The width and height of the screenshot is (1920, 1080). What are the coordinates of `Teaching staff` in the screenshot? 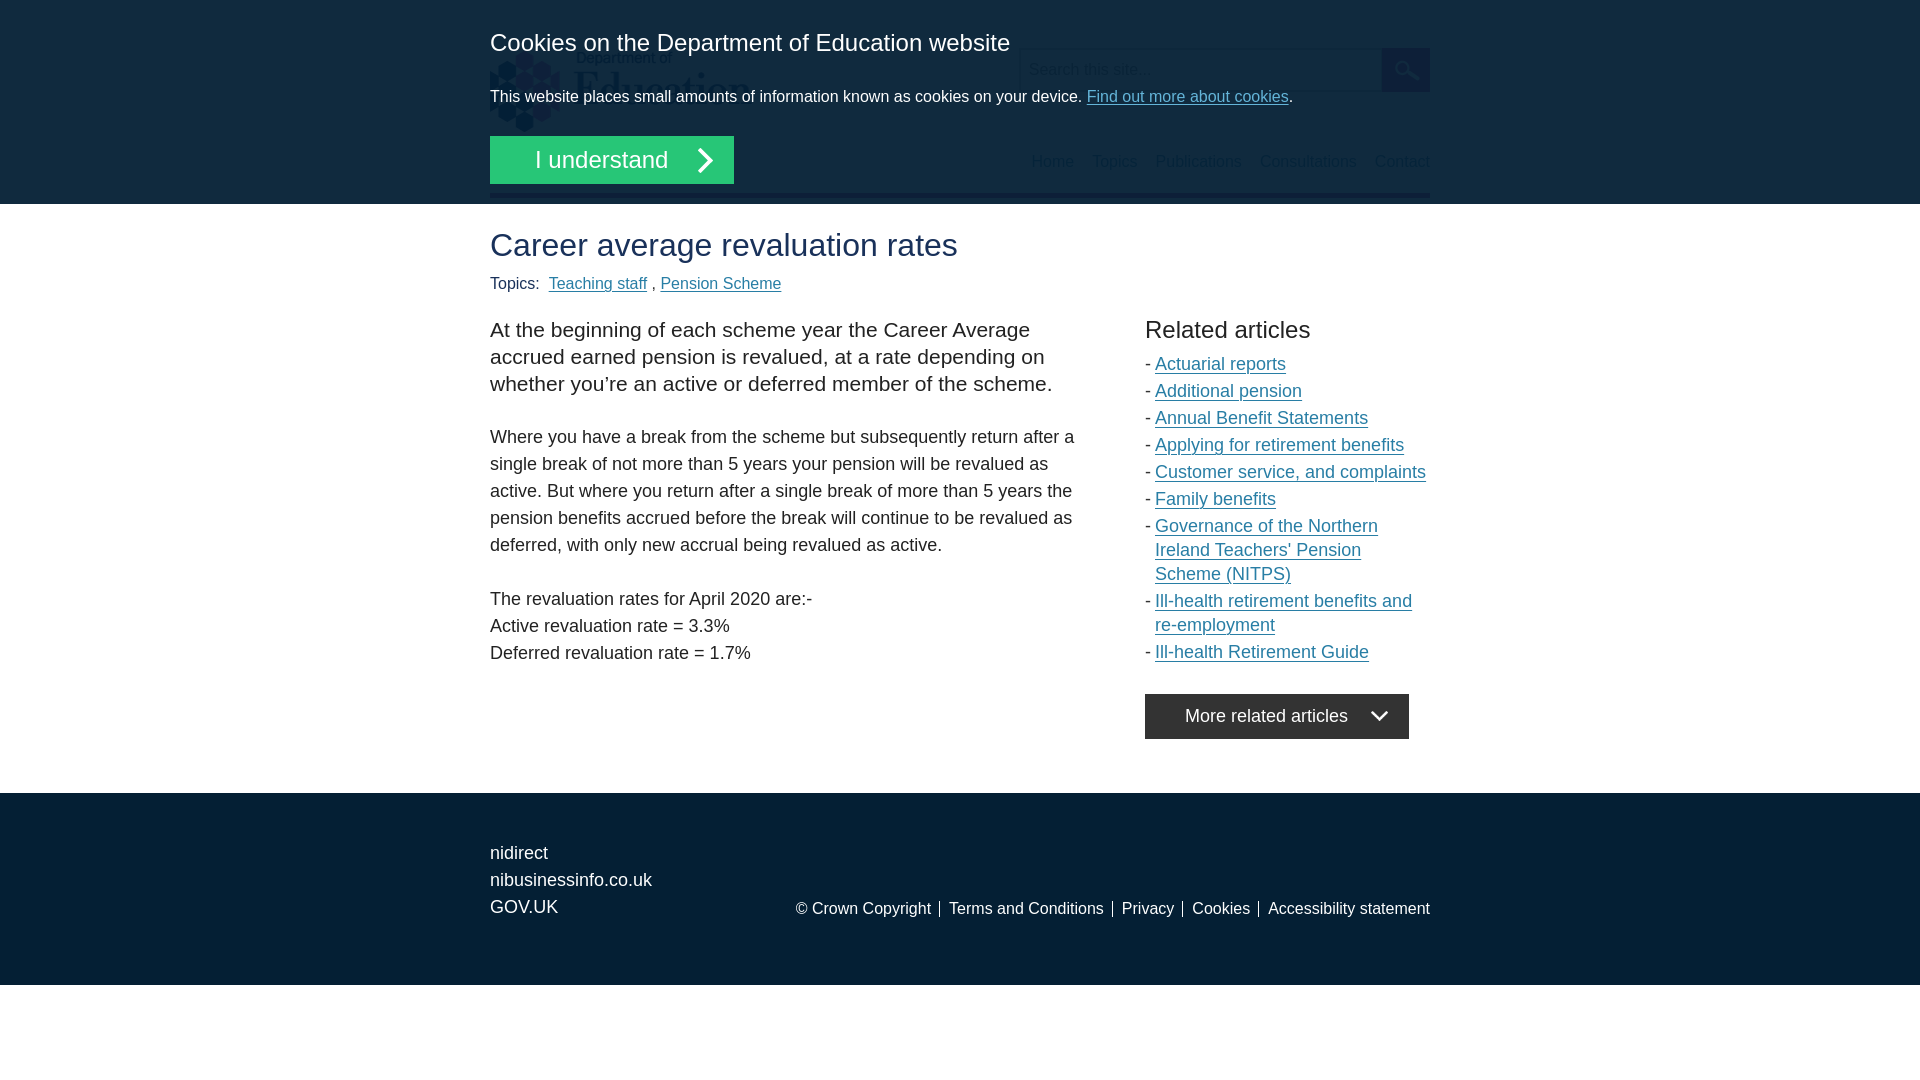 It's located at (598, 283).